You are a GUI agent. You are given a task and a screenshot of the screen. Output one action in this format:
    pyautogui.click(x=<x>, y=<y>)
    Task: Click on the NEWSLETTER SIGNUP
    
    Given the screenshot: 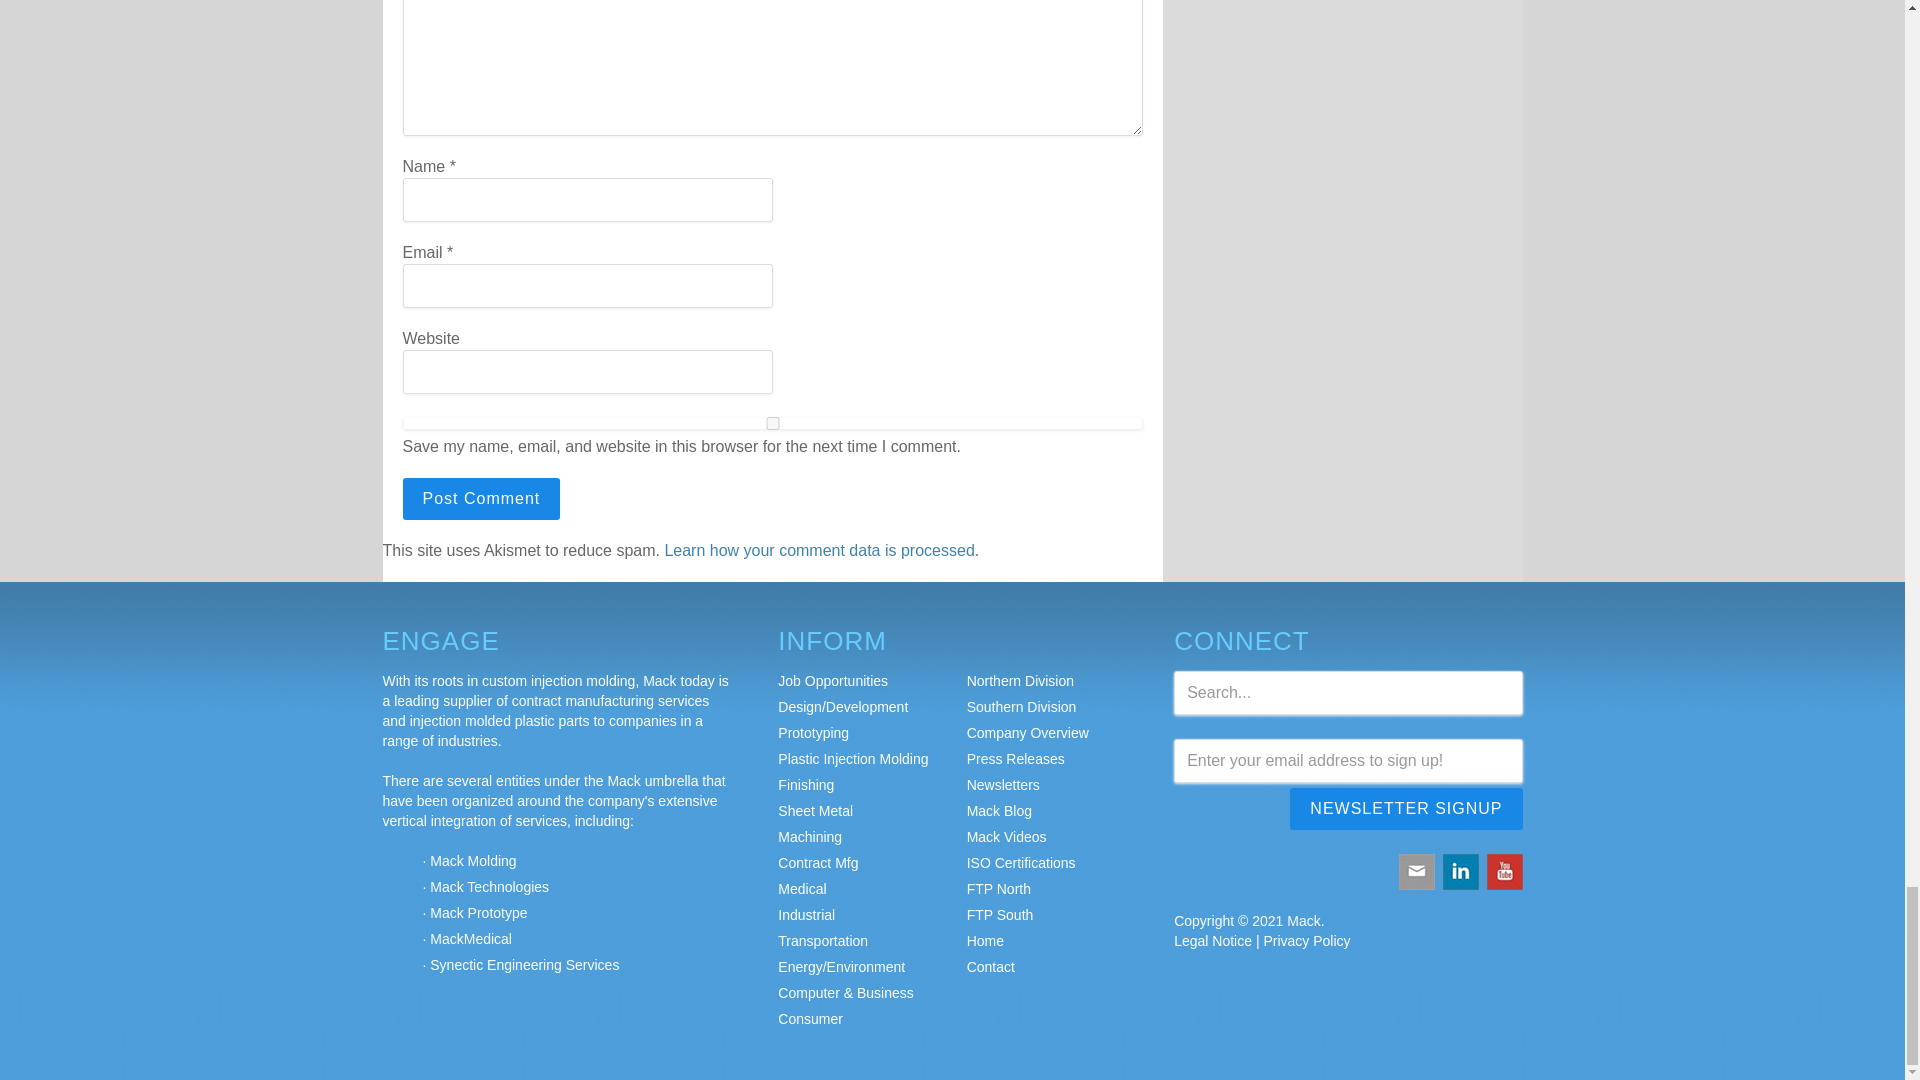 What is the action you would take?
    pyautogui.click(x=1406, y=809)
    